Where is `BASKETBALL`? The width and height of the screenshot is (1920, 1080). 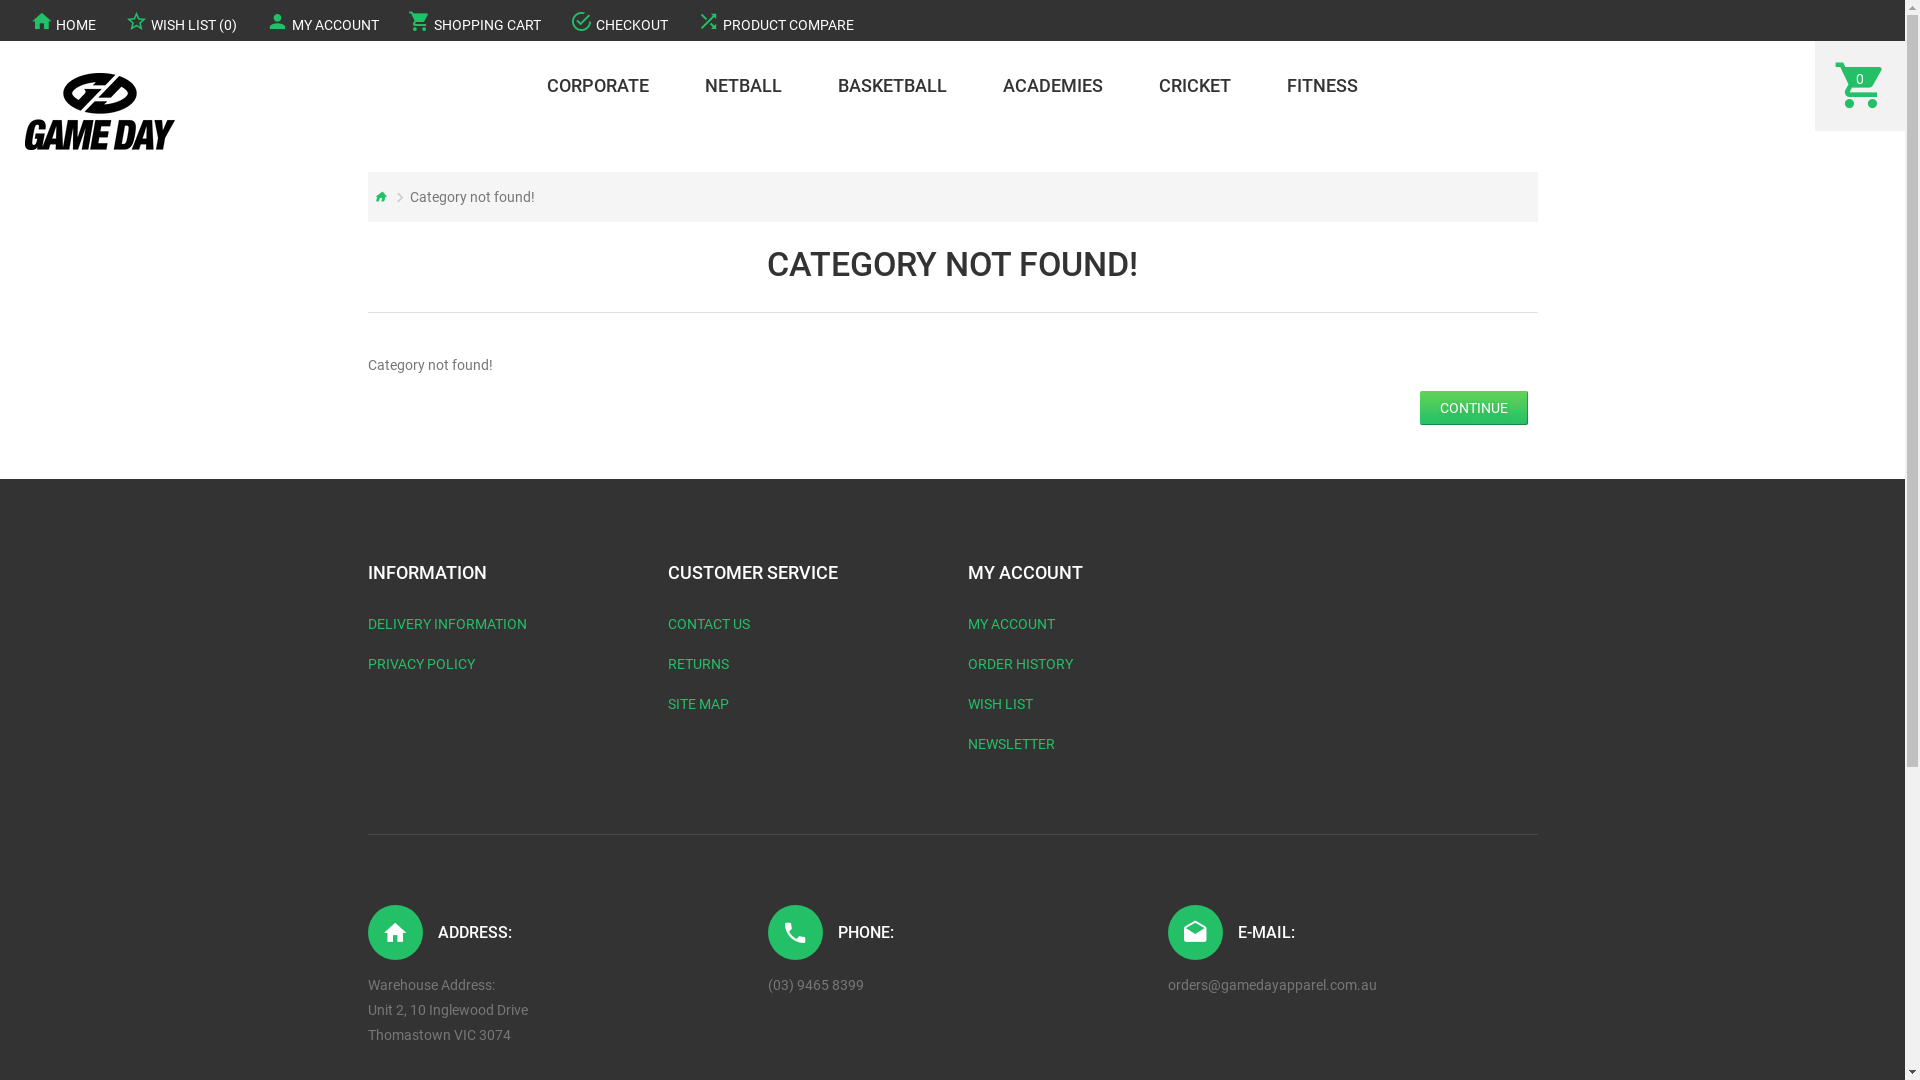 BASKETBALL is located at coordinates (892, 86).